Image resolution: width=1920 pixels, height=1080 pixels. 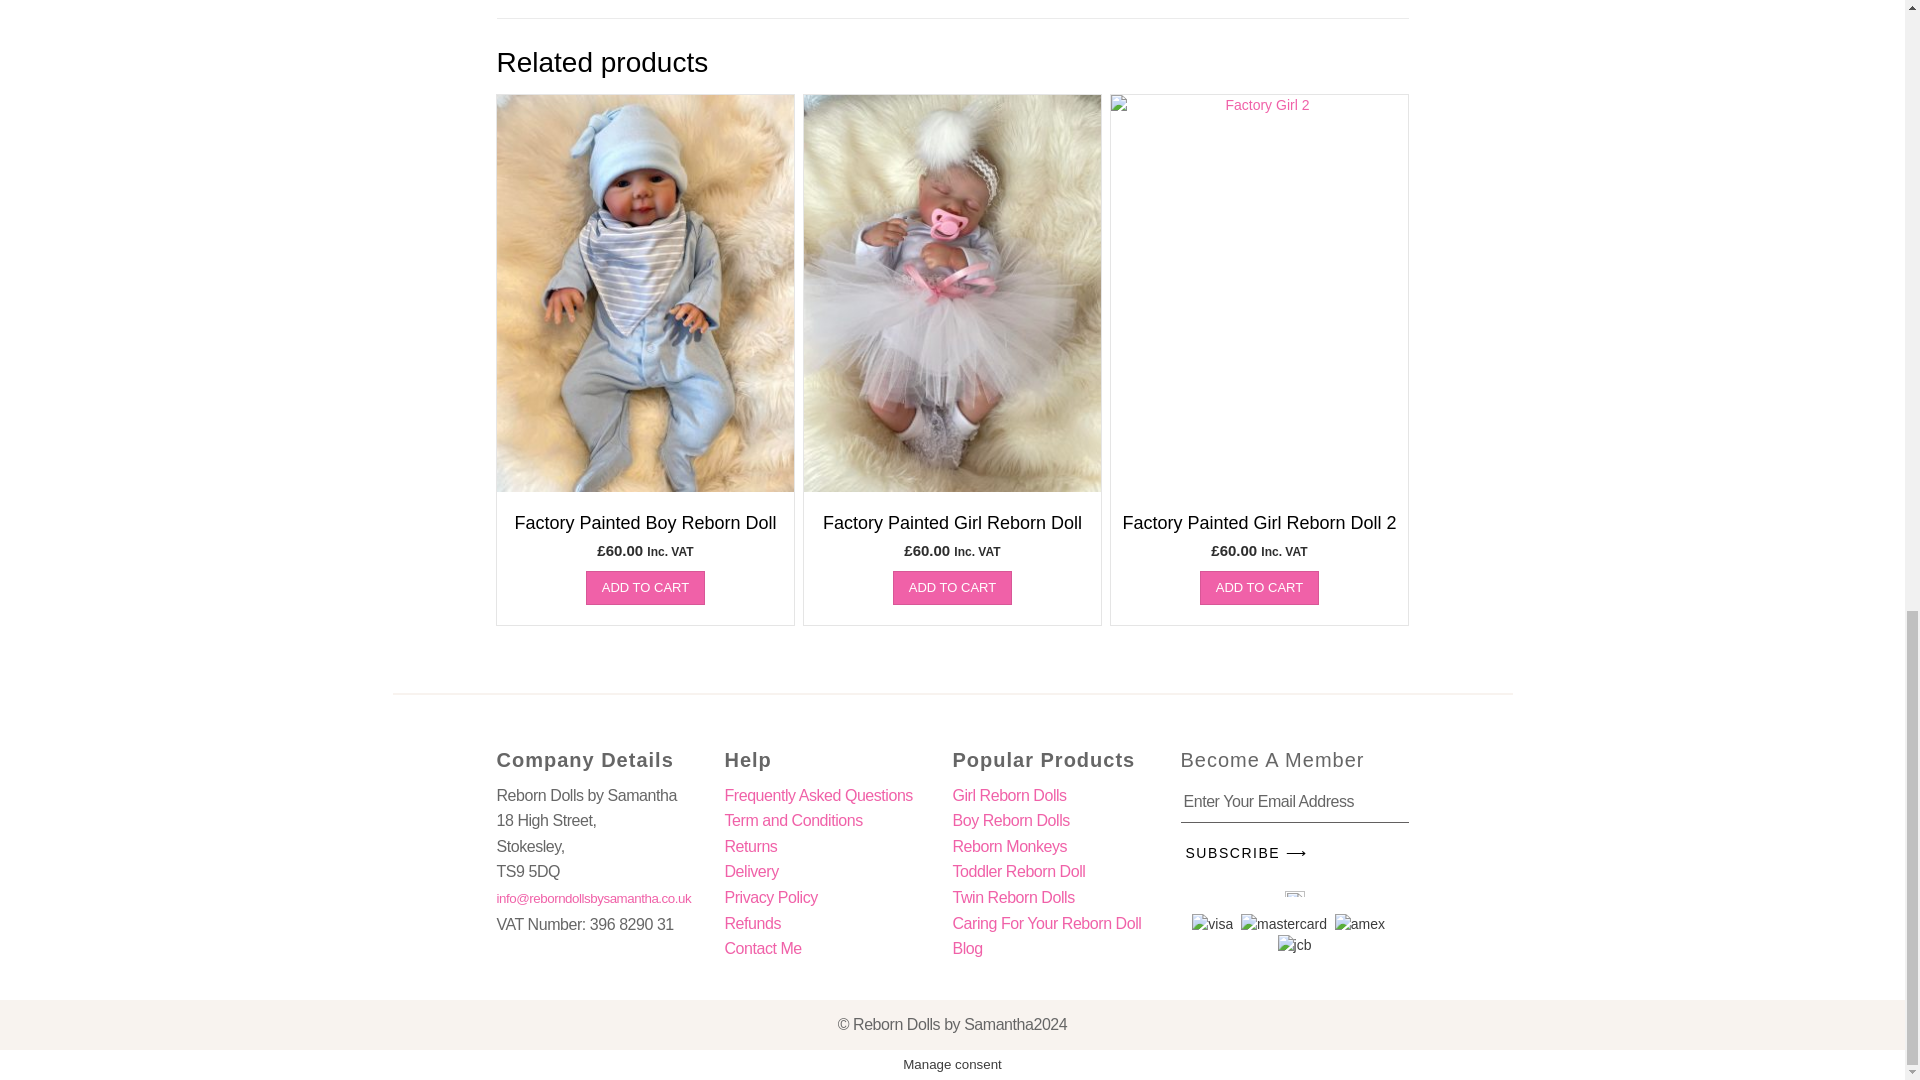 I want to click on Frequently Asked Questions, so click(x=818, y=795).